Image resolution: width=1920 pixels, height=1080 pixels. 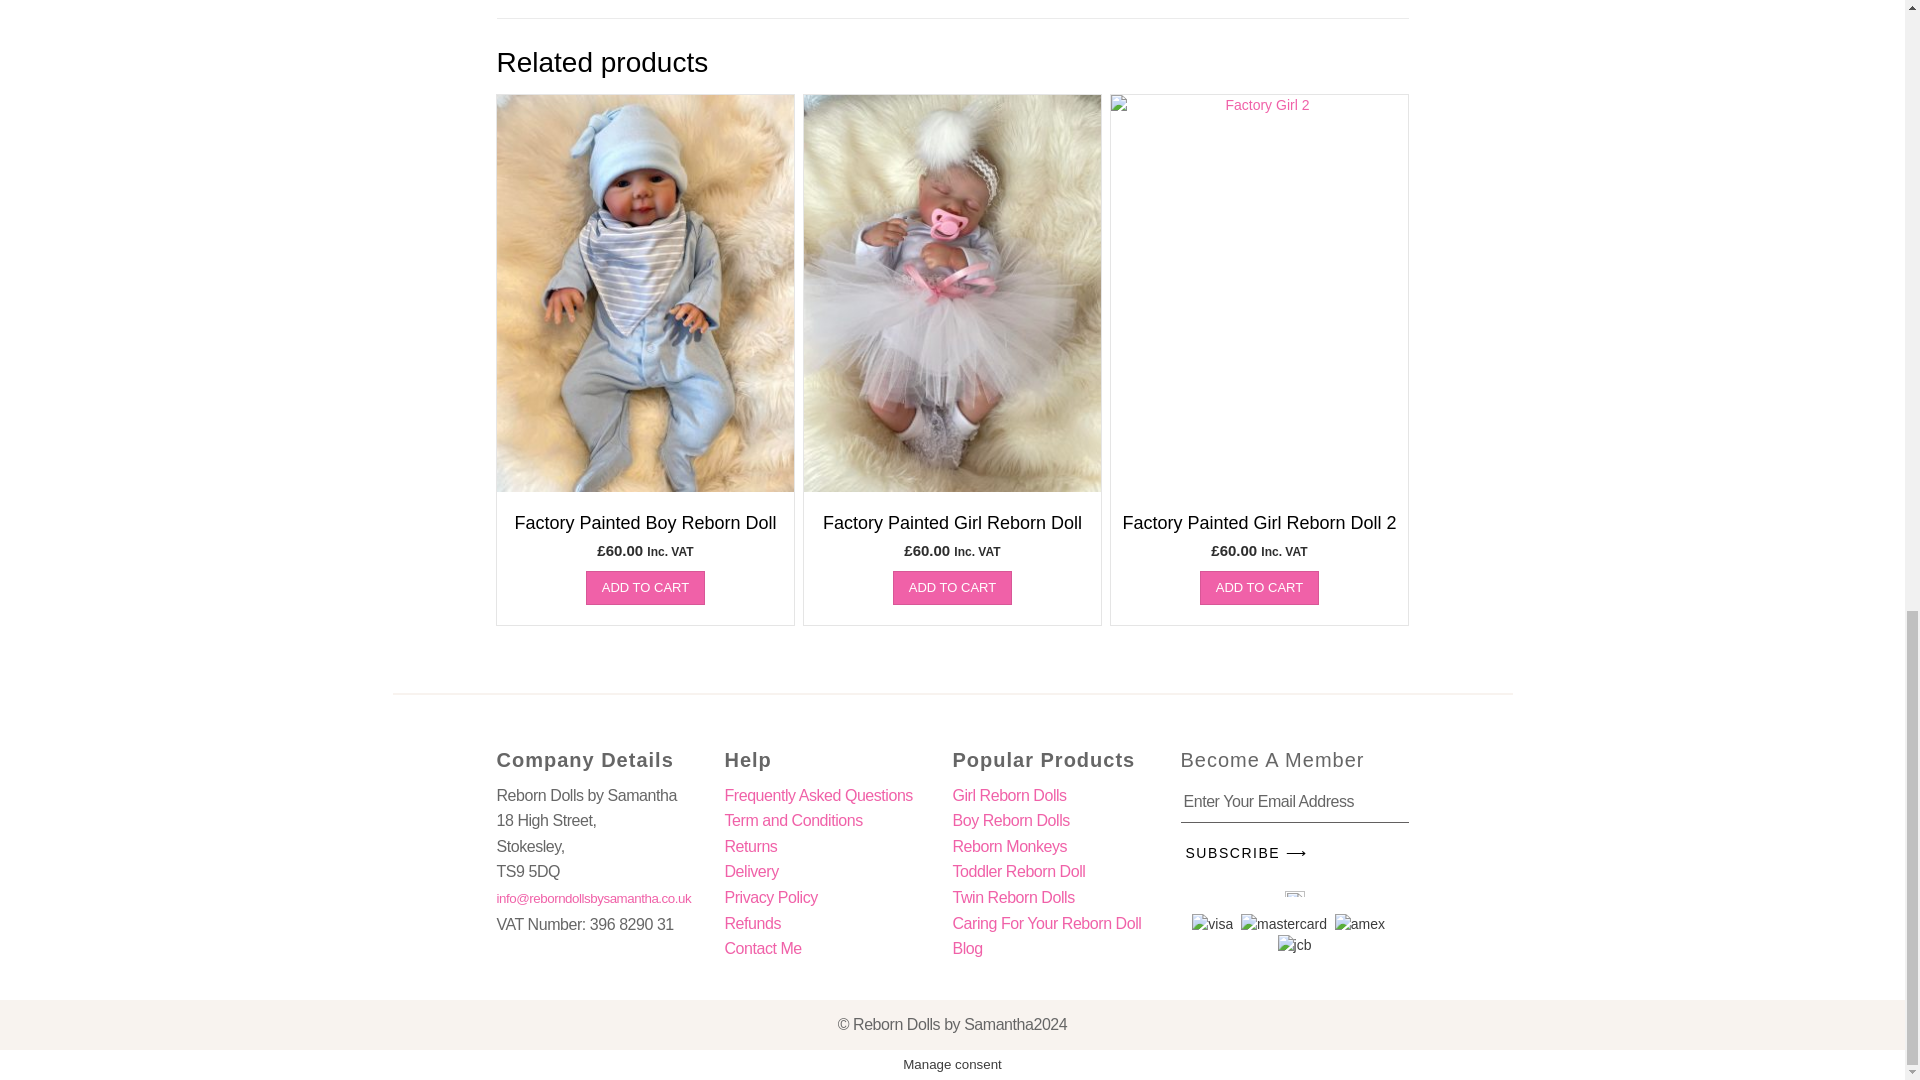 I want to click on Frequently Asked Questions, so click(x=818, y=795).